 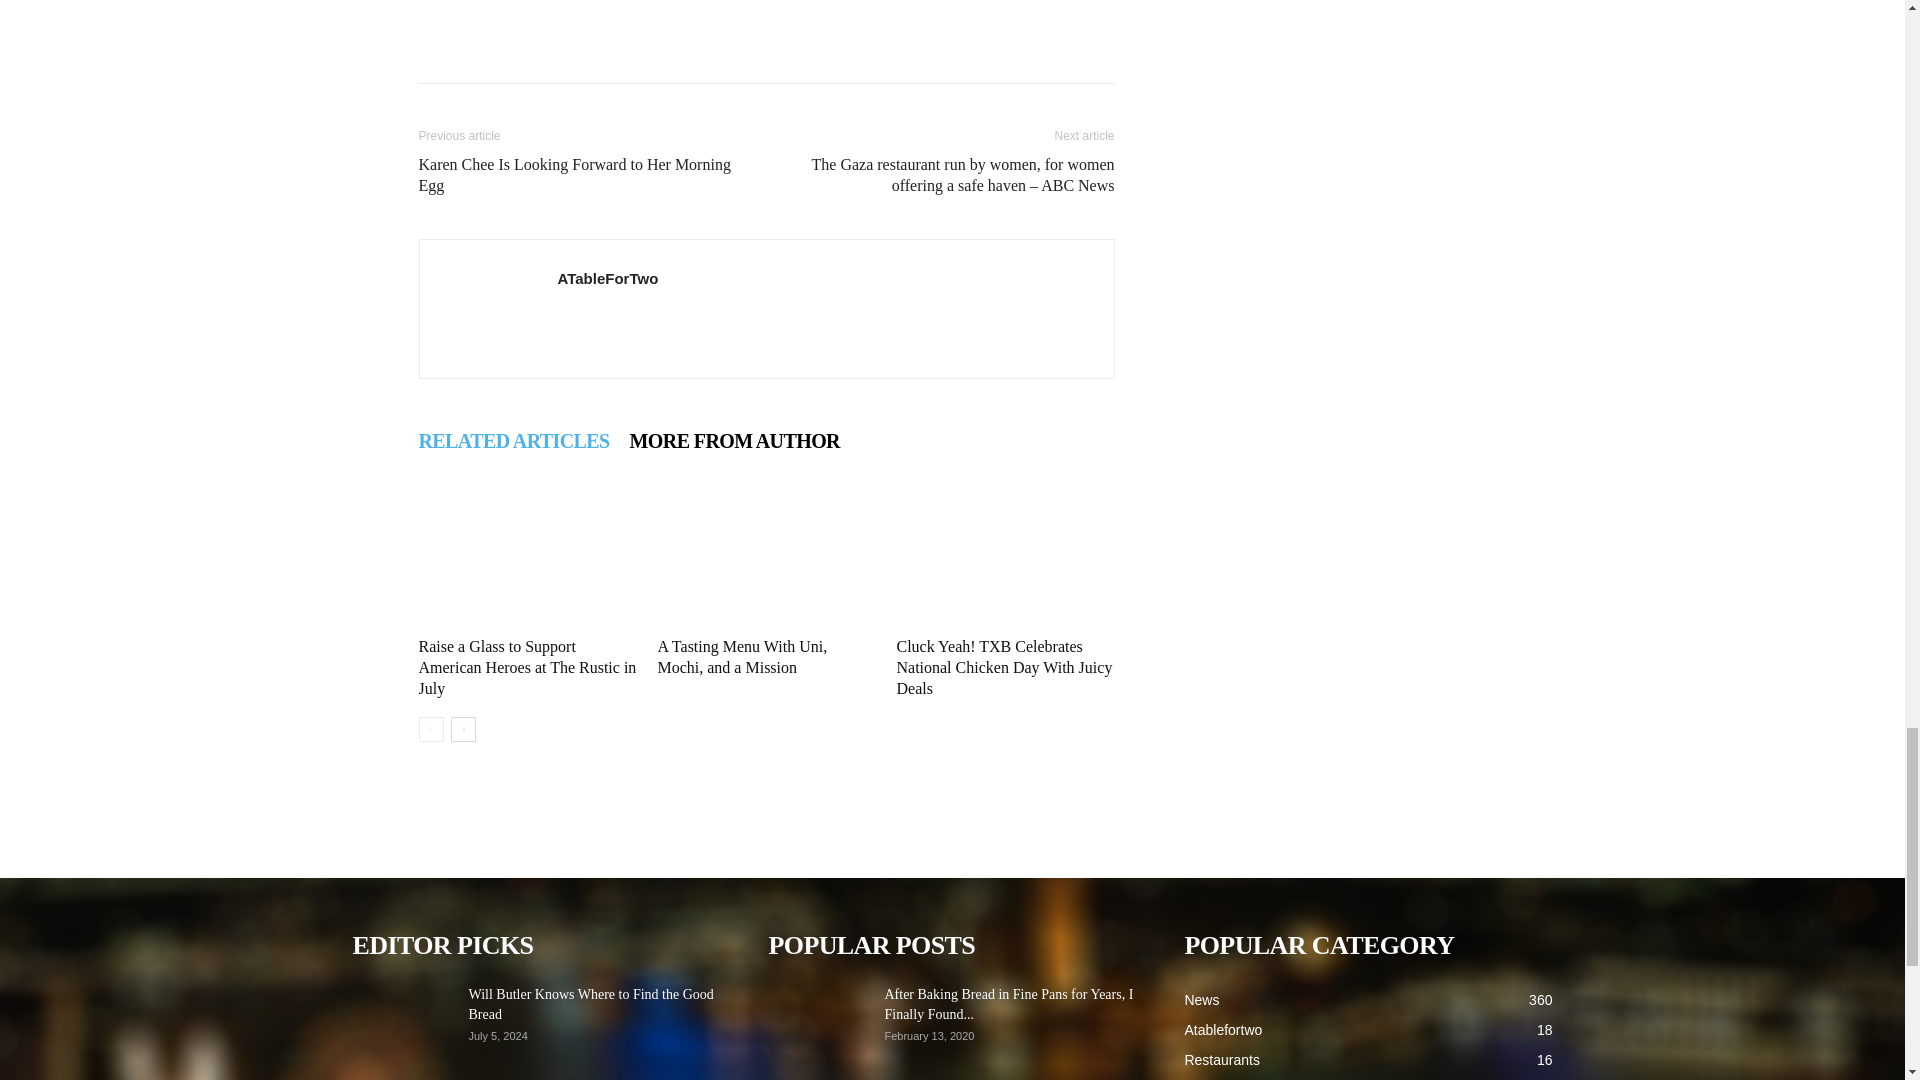 What do you see at coordinates (766, 554) in the screenshot?
I see `A Tasting Menu With Uni, Mochi, and a Mission` at bounding box center [766, 554].